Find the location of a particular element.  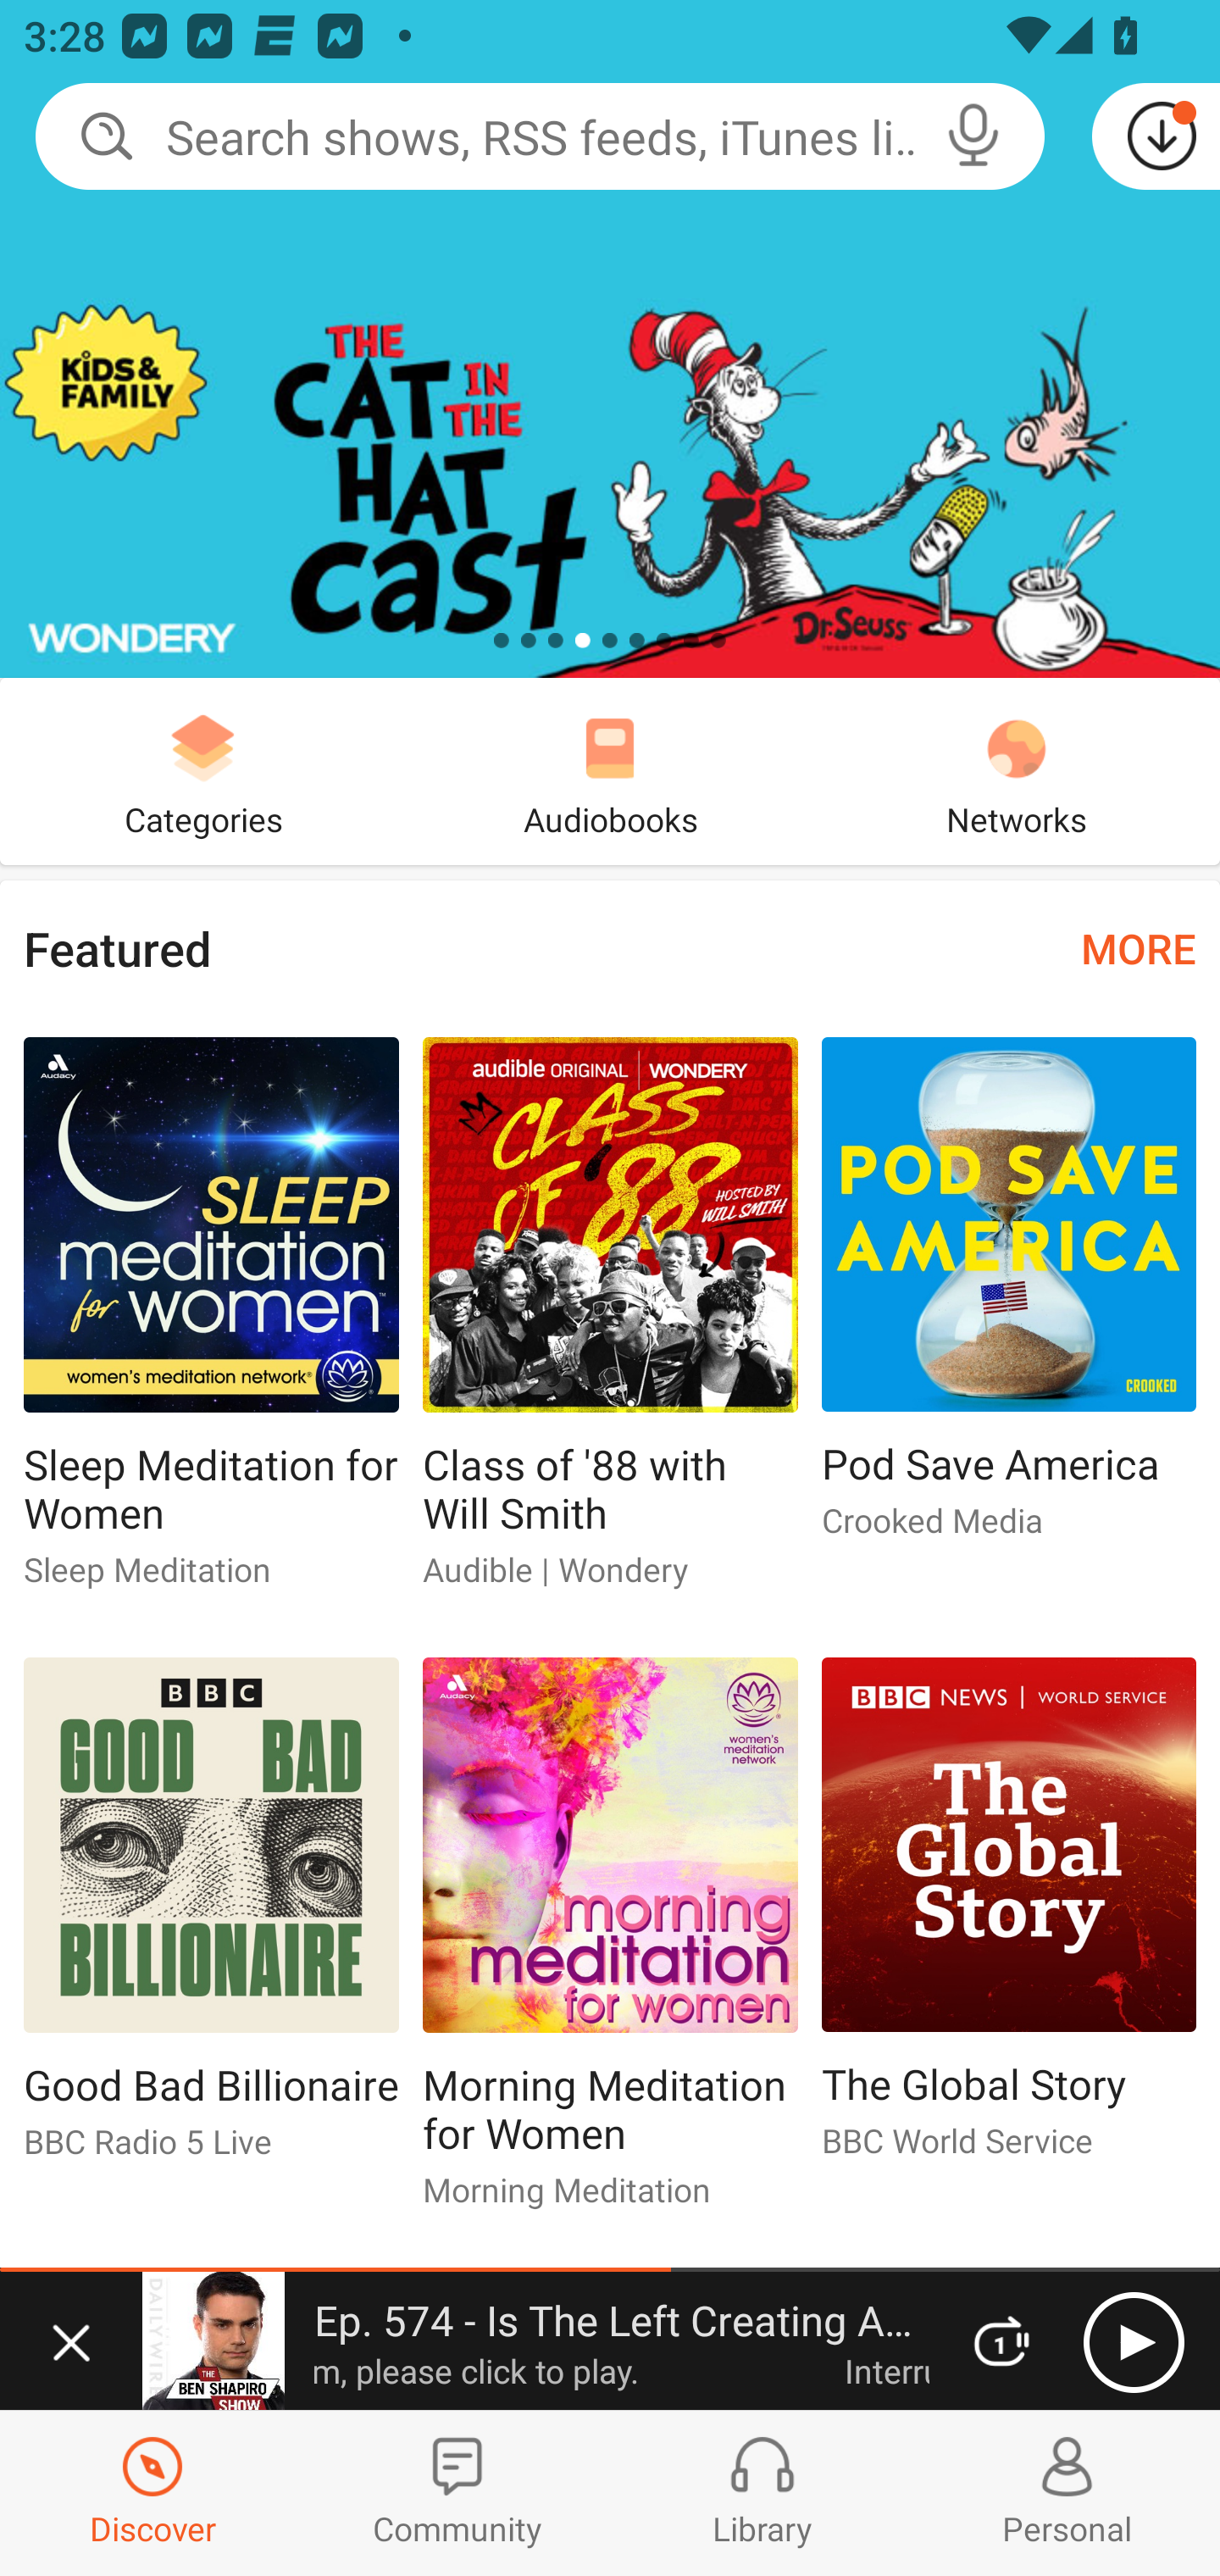

Categories is located at coordinates (203, 771).